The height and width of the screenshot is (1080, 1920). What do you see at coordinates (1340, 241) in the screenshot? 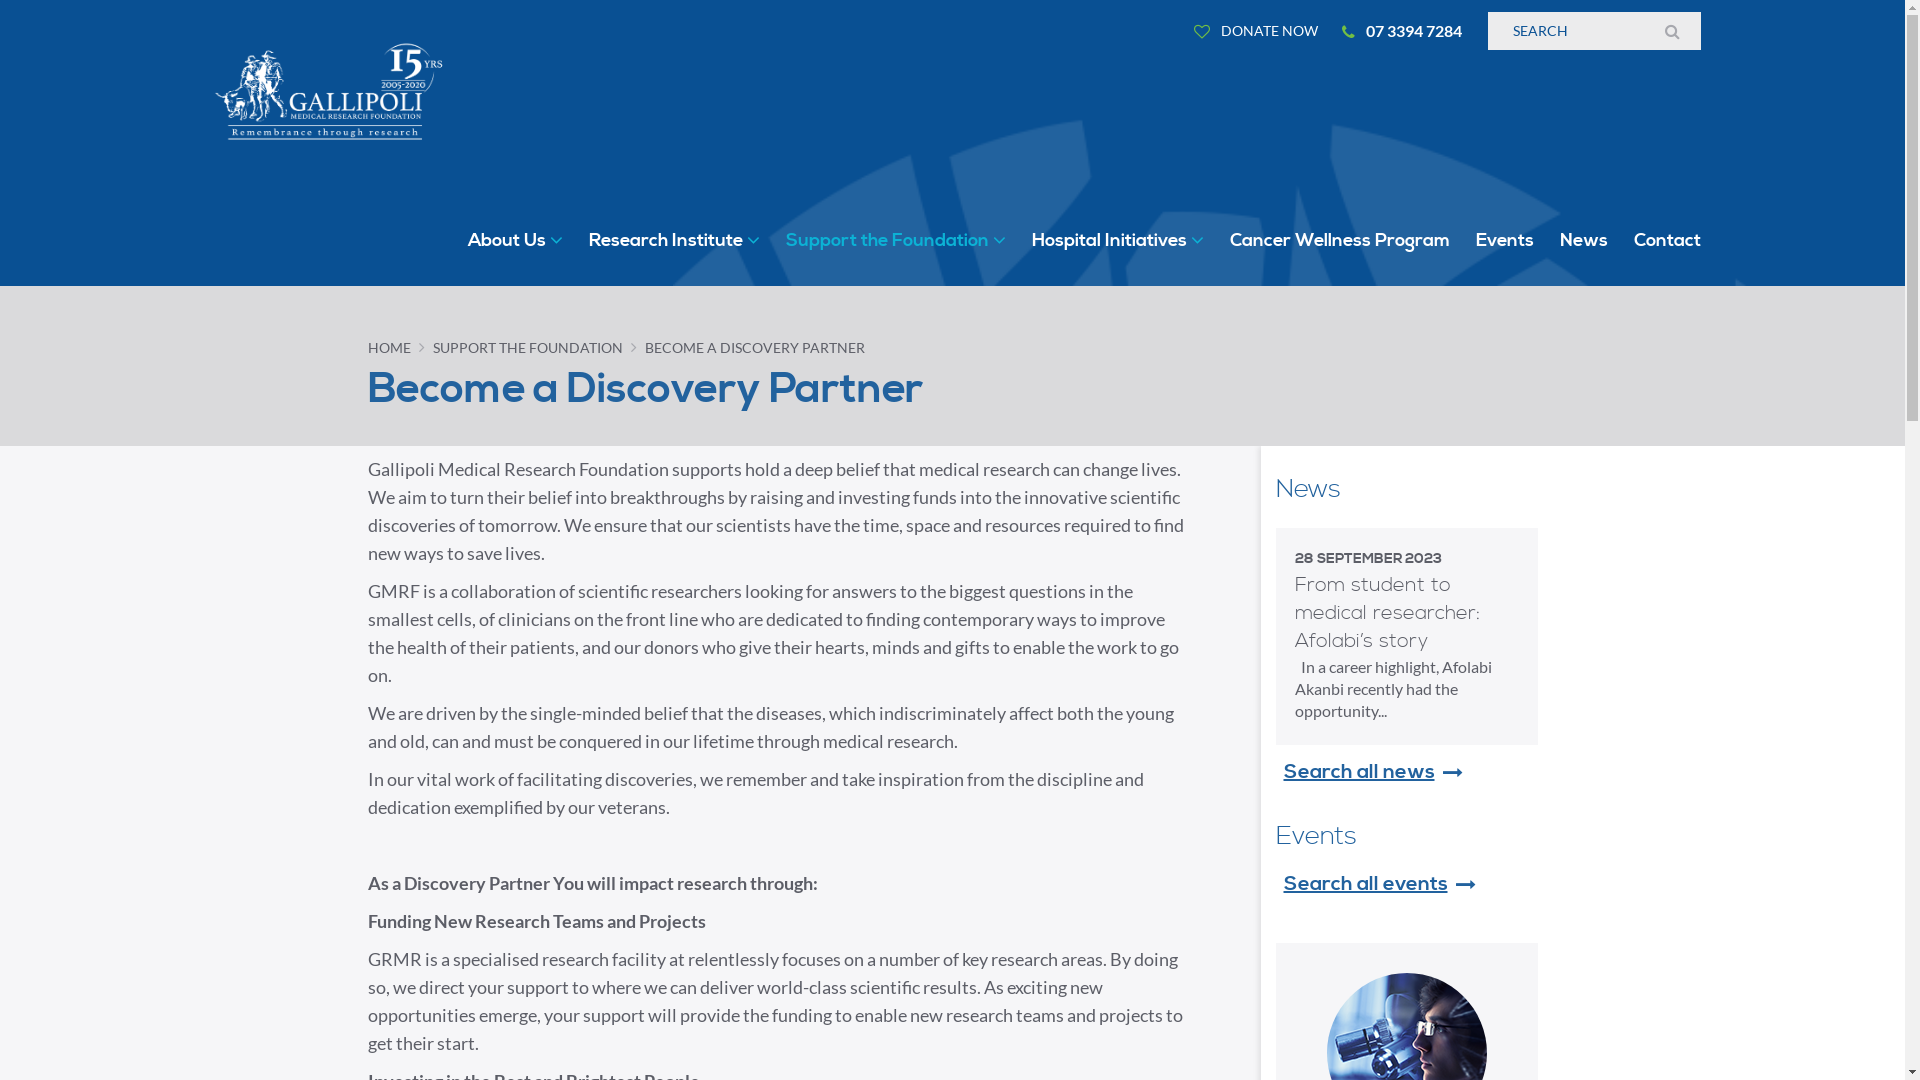
I see `Cancer Wellness Program` at bounding box center [1340, 241].